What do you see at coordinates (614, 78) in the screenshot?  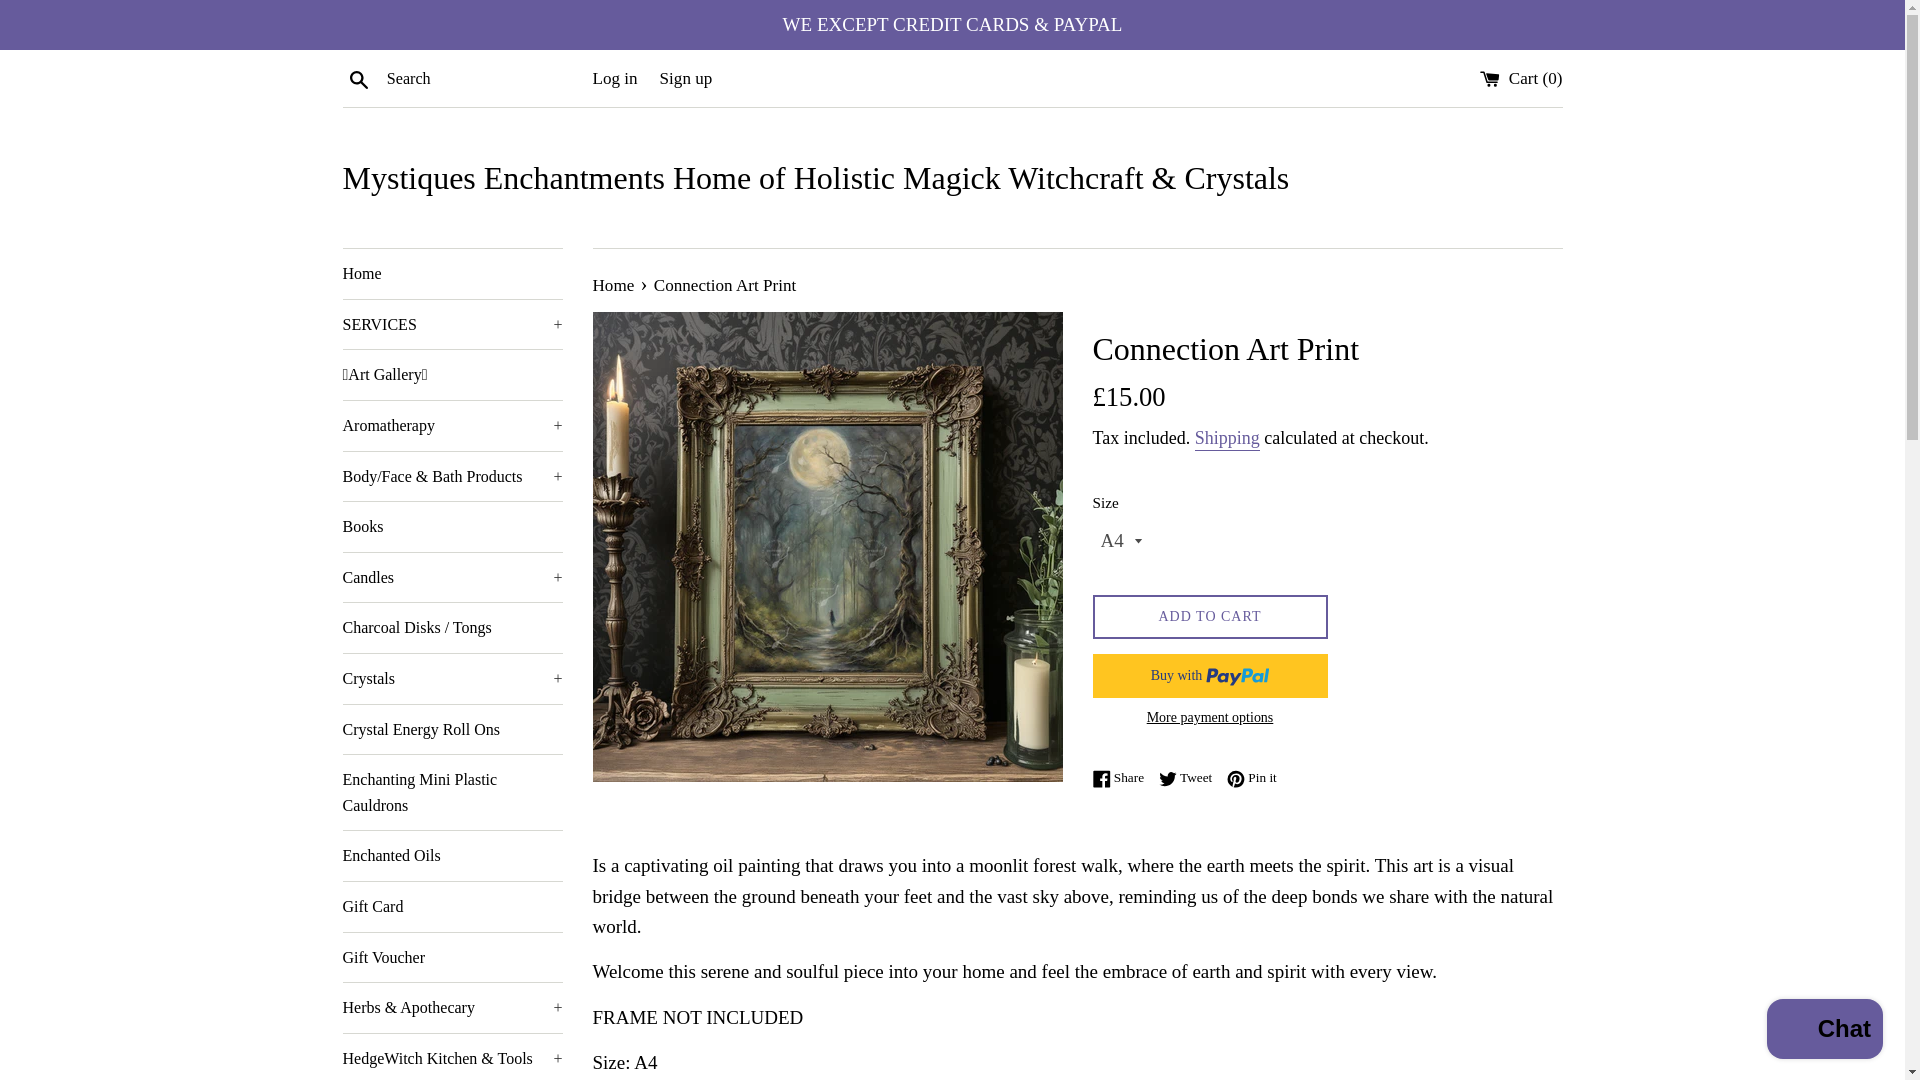 I see `Log in` at bounding box center [614, 78].